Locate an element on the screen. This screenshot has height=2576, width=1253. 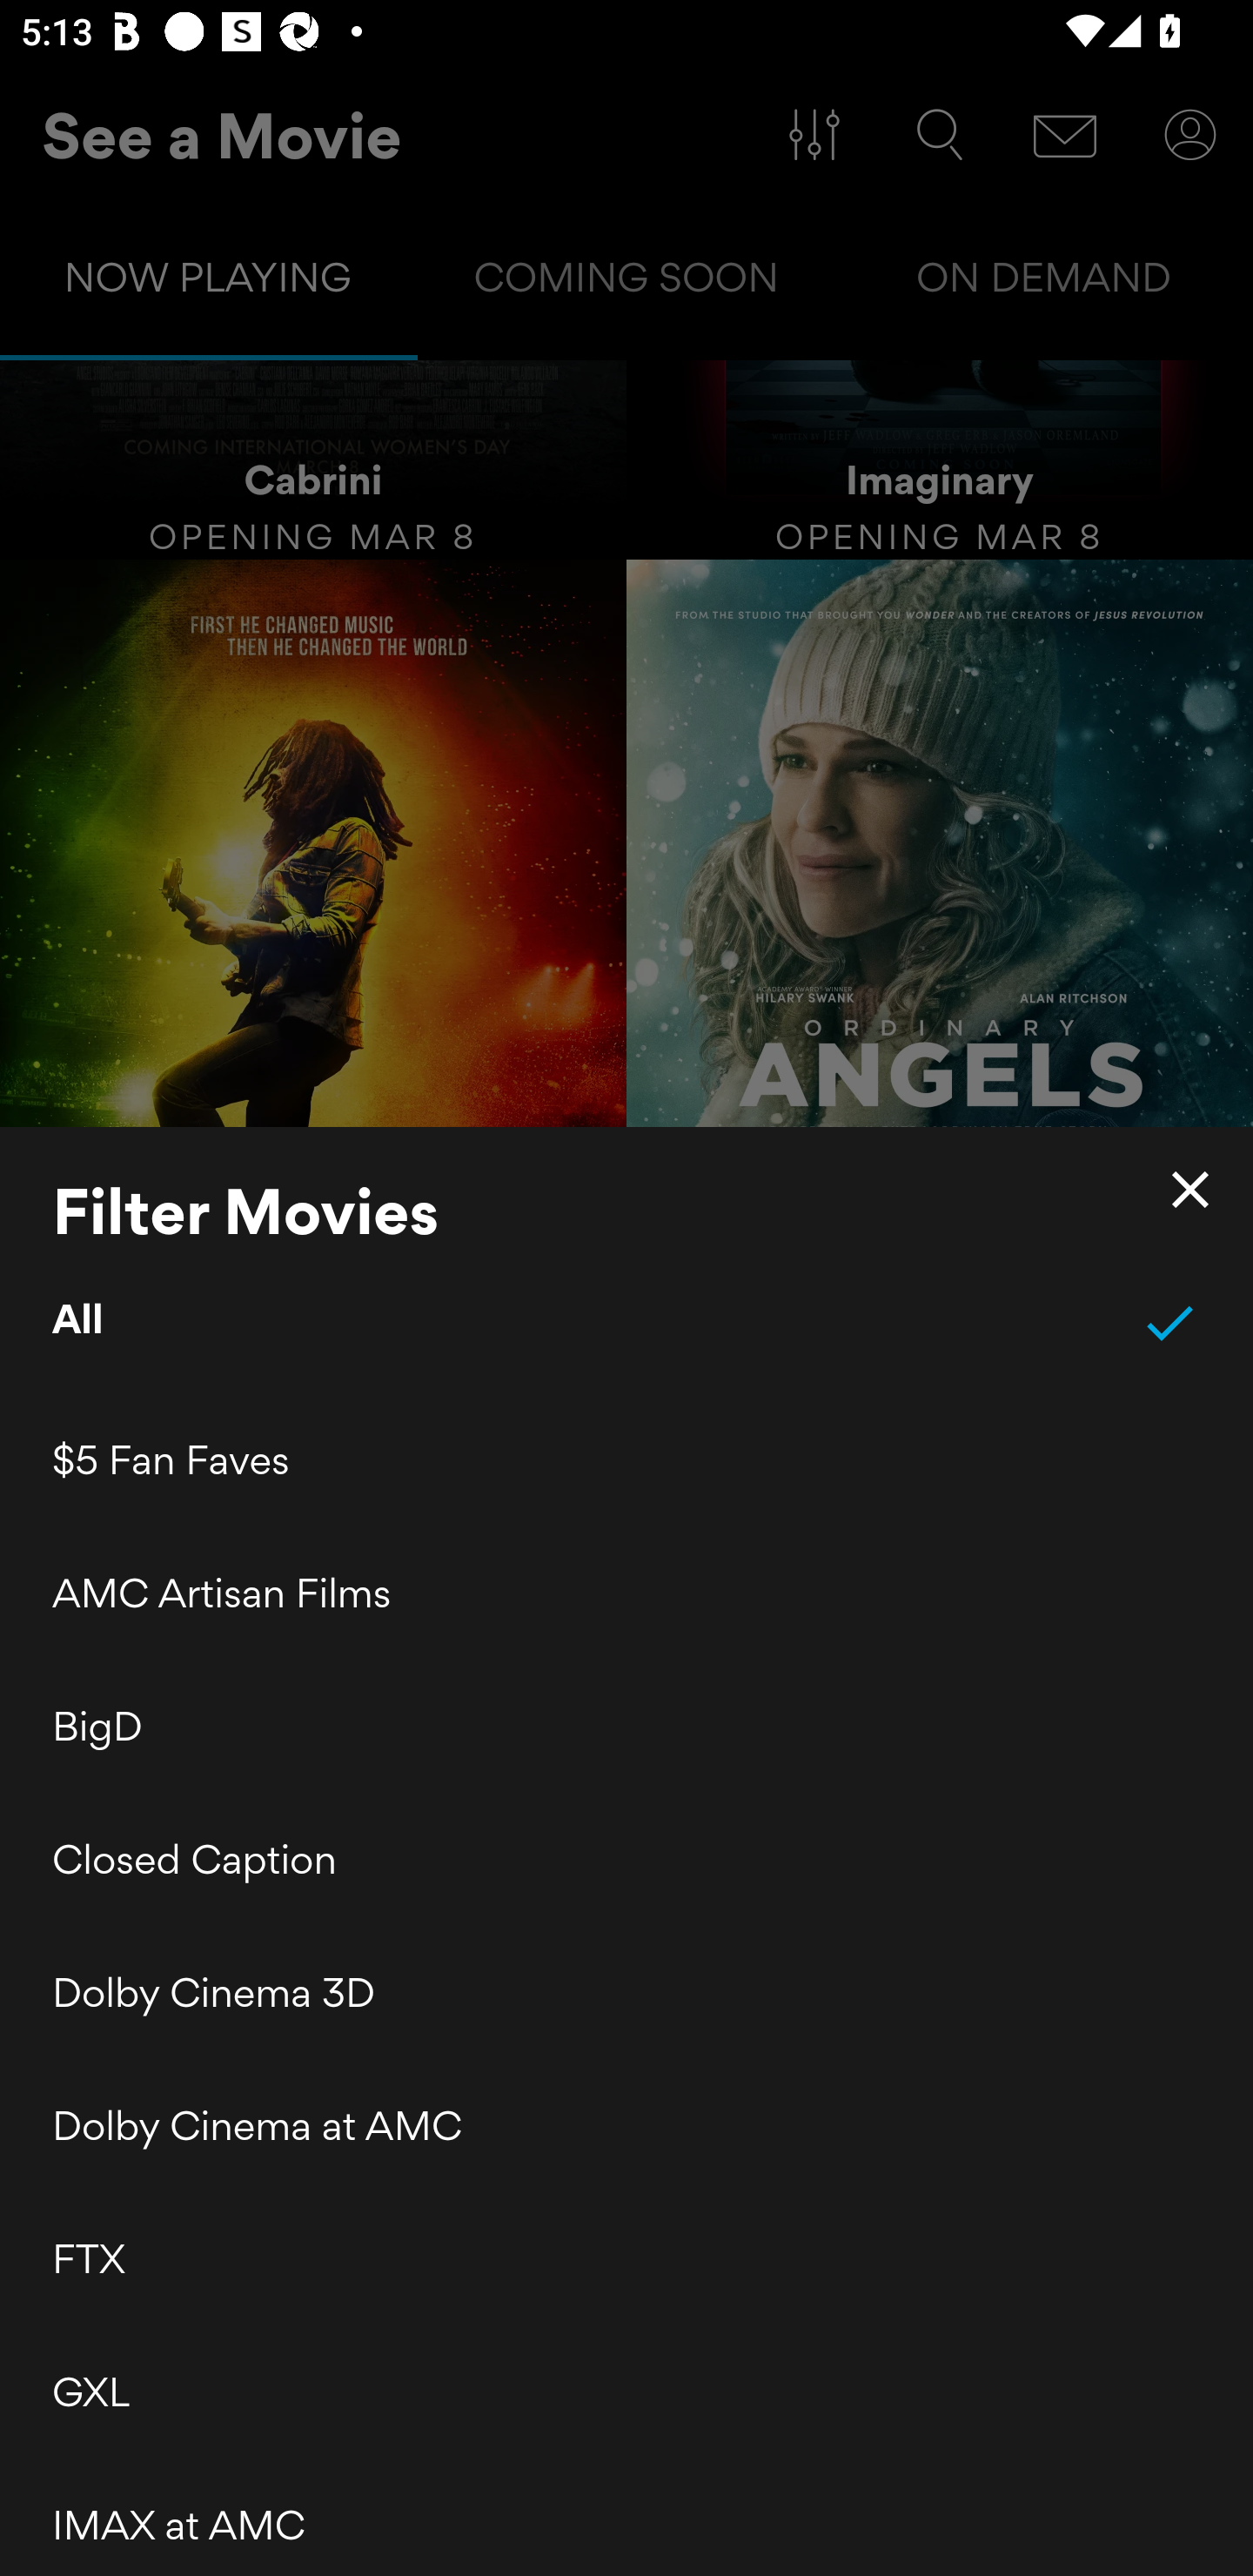
AMC Artisan Films is located at coordinates (626, 1593).